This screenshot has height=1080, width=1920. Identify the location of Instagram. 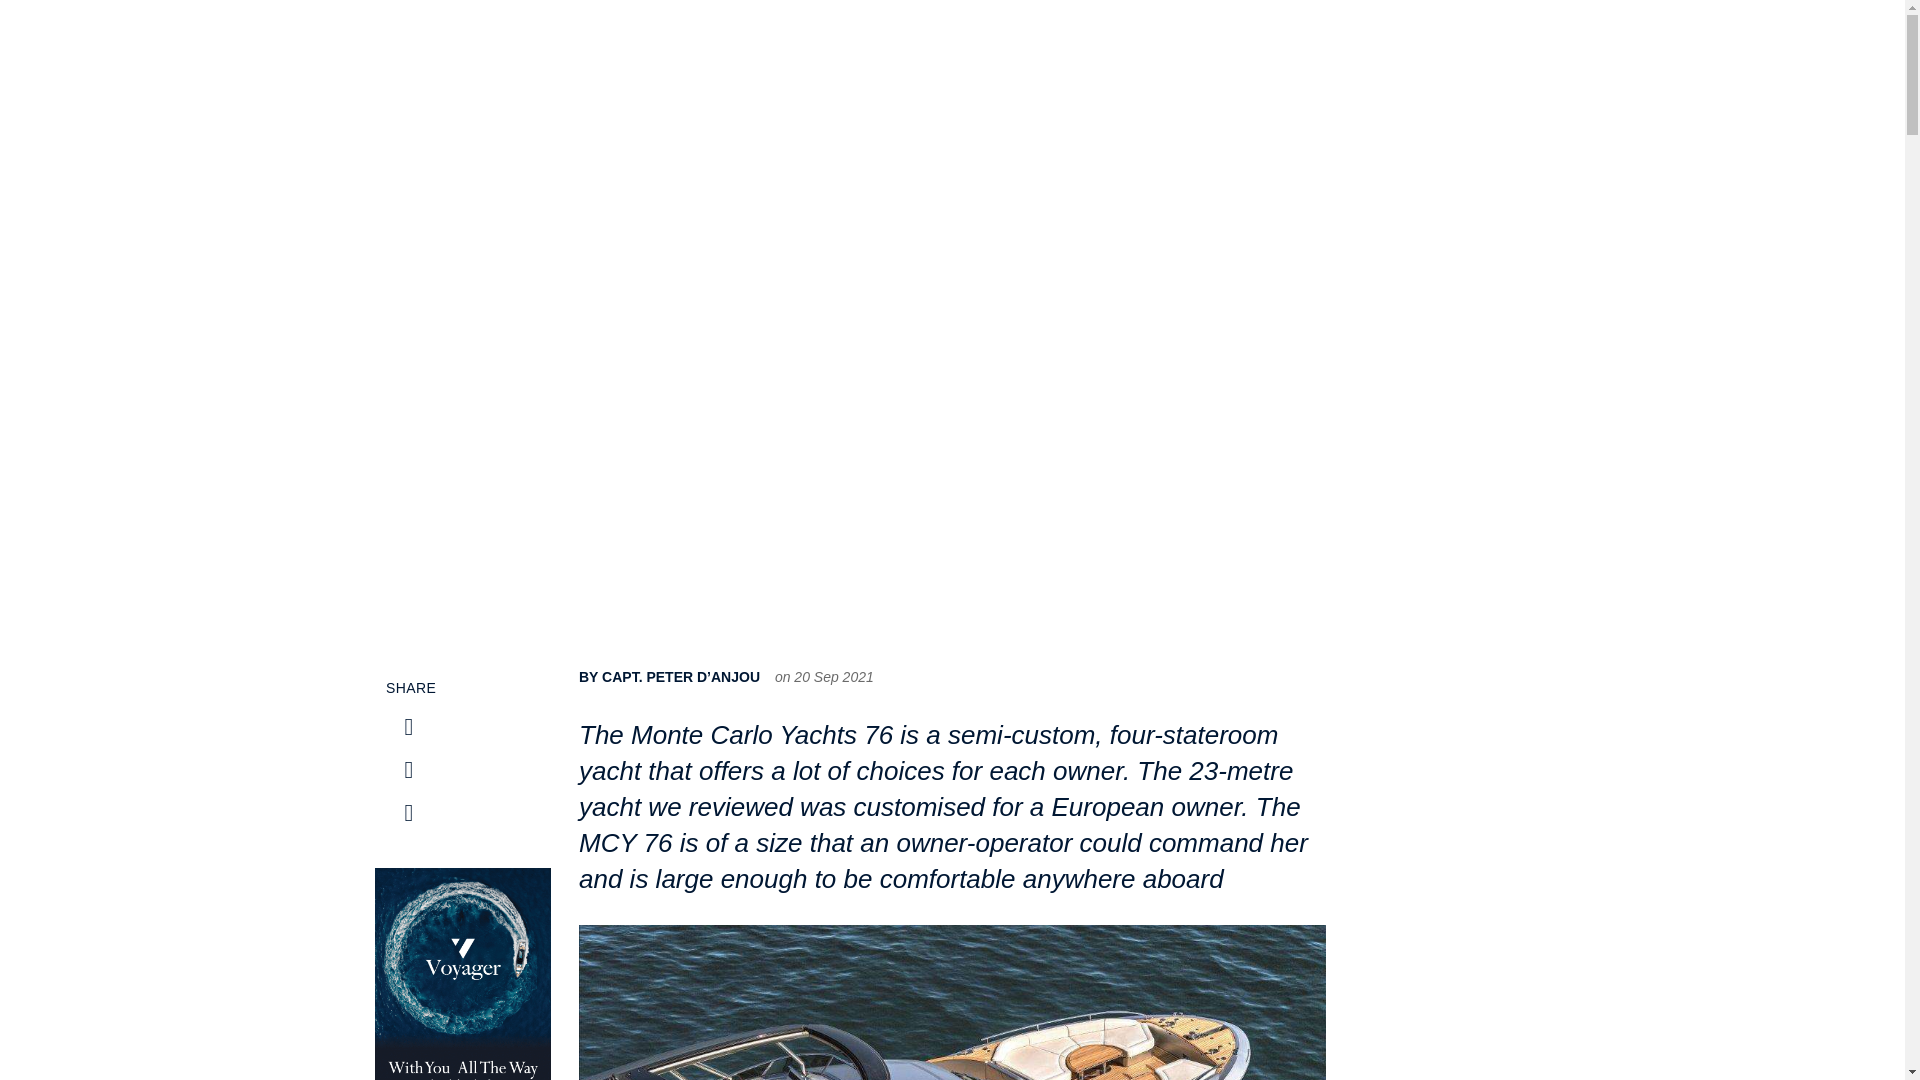
(408, 770).